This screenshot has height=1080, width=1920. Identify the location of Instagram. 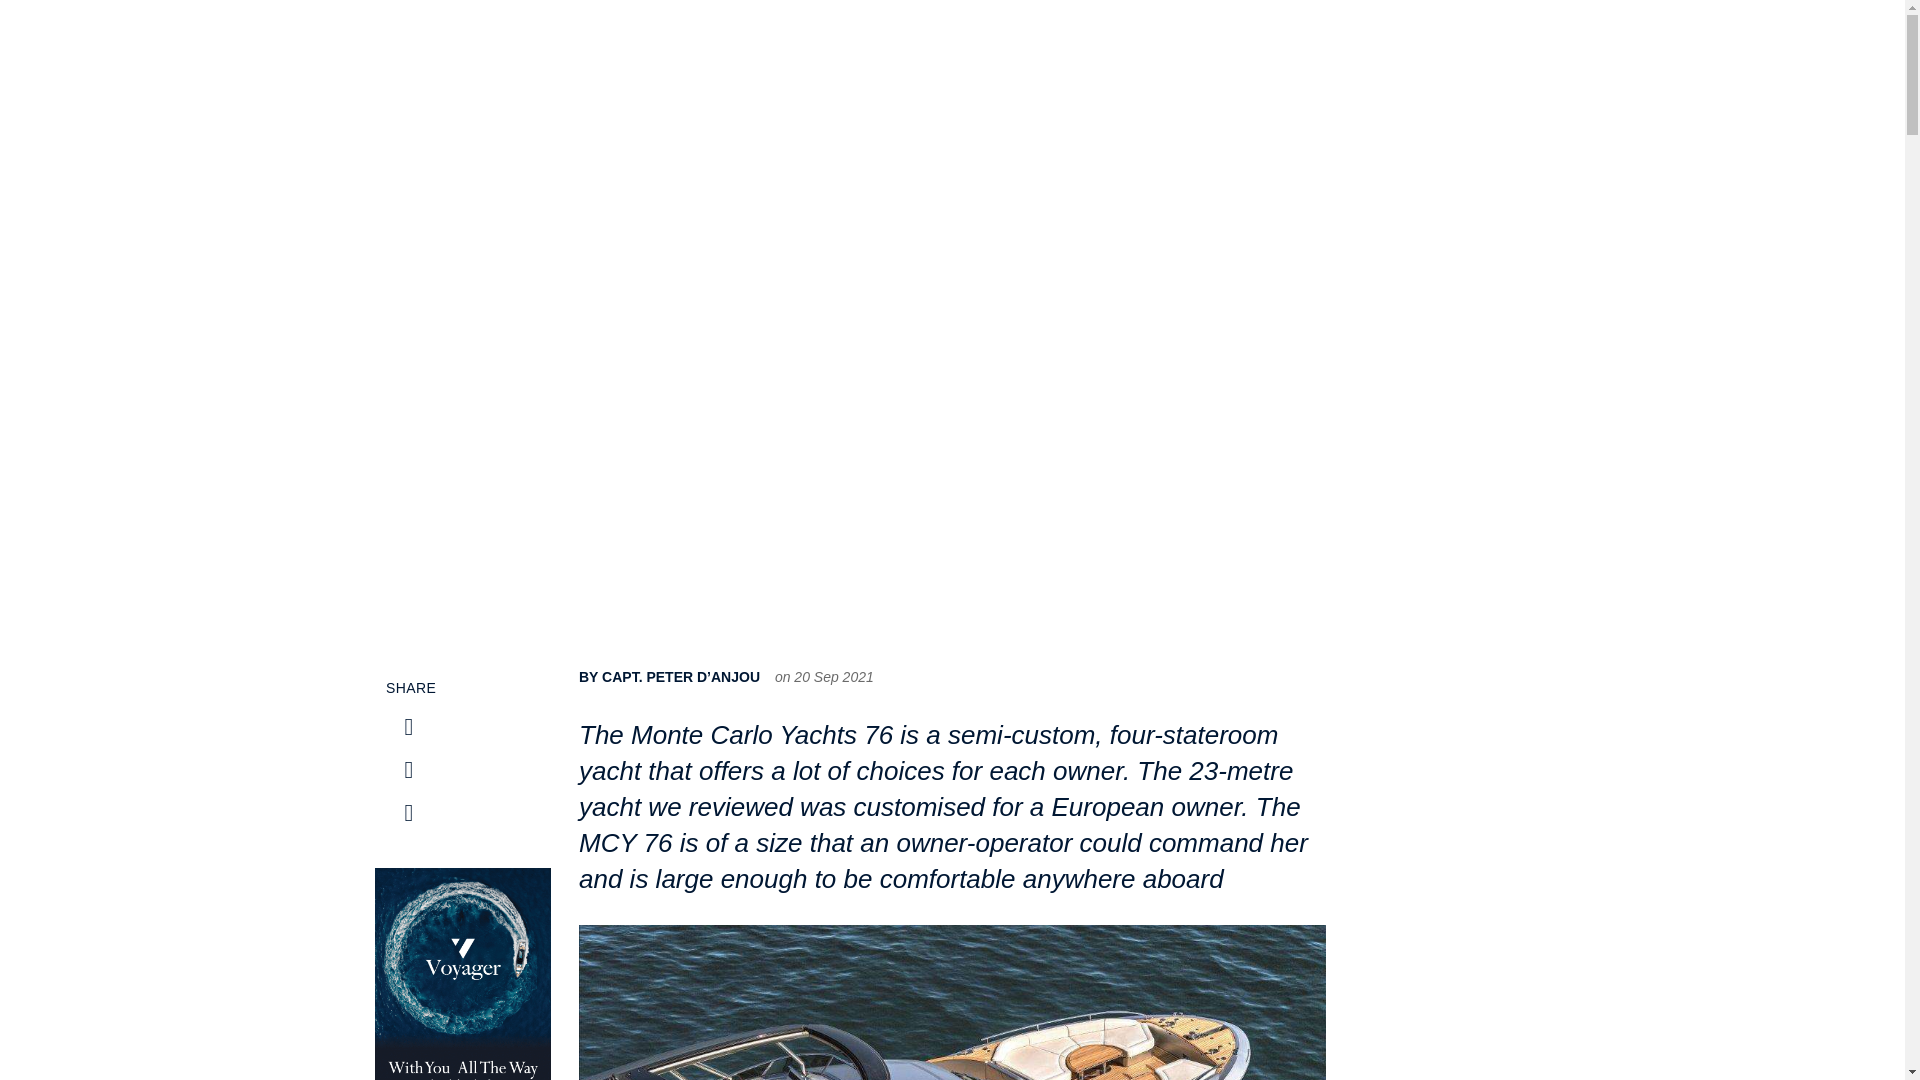
(408, 770).